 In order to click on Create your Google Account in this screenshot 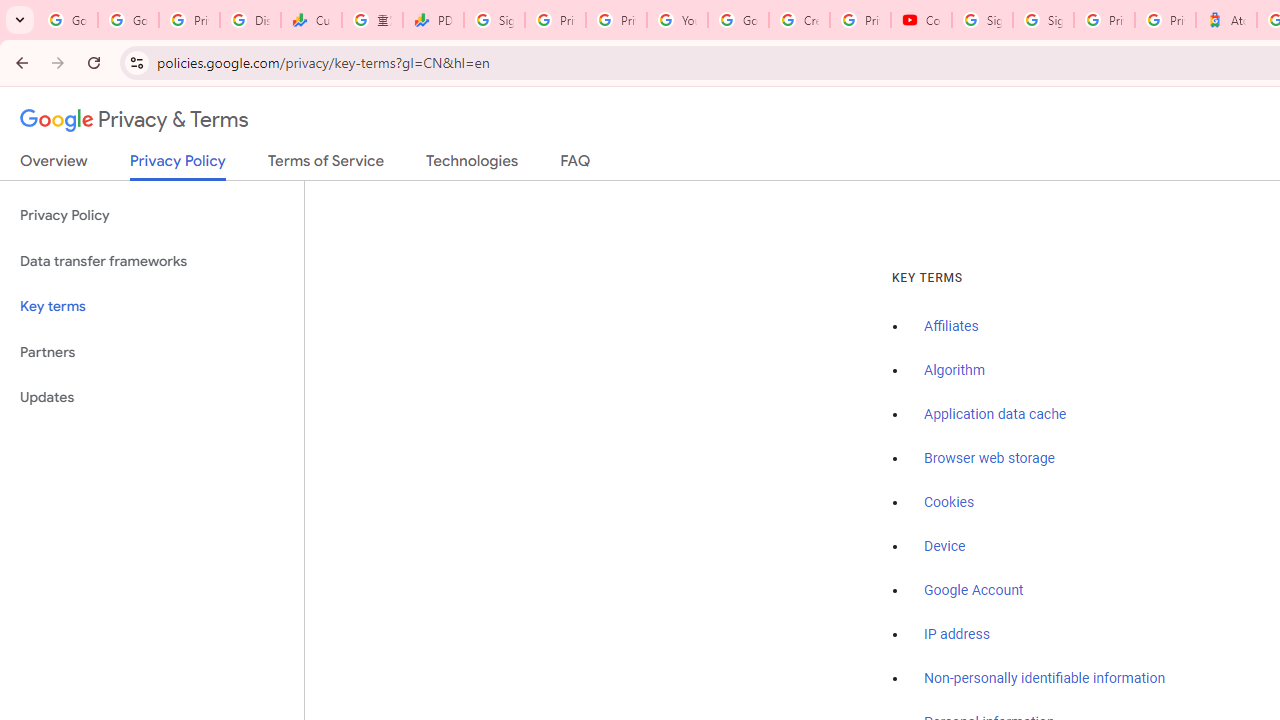, I will do `click(799, 20)`.